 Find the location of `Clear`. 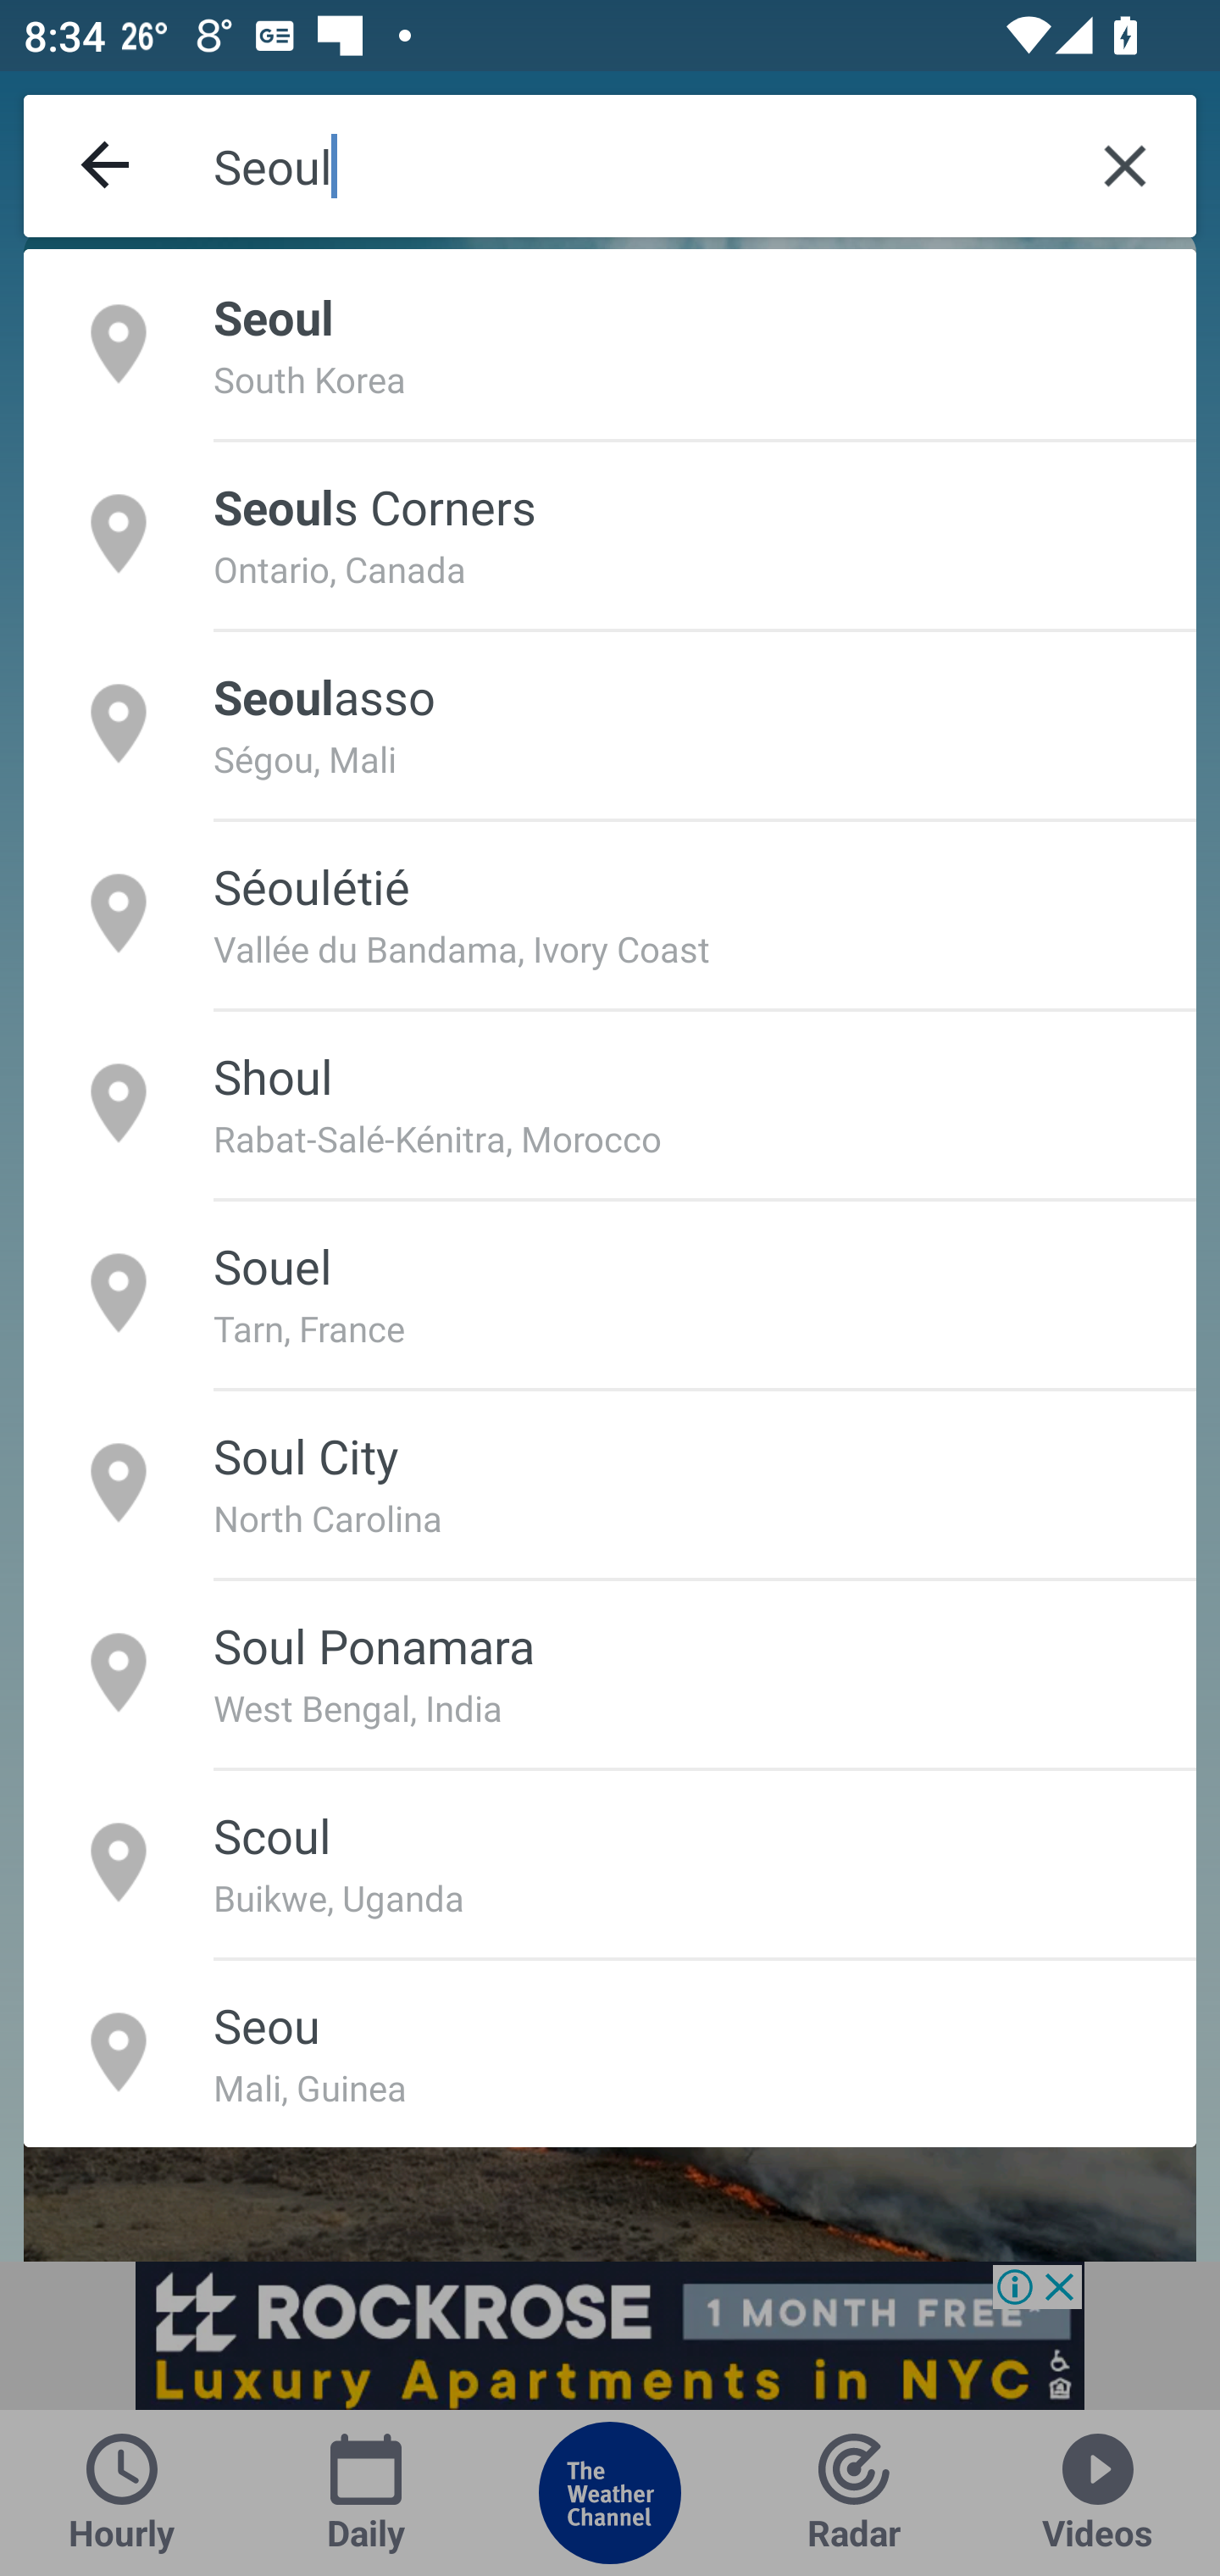

Clear is located at coordinates (1125, 166).